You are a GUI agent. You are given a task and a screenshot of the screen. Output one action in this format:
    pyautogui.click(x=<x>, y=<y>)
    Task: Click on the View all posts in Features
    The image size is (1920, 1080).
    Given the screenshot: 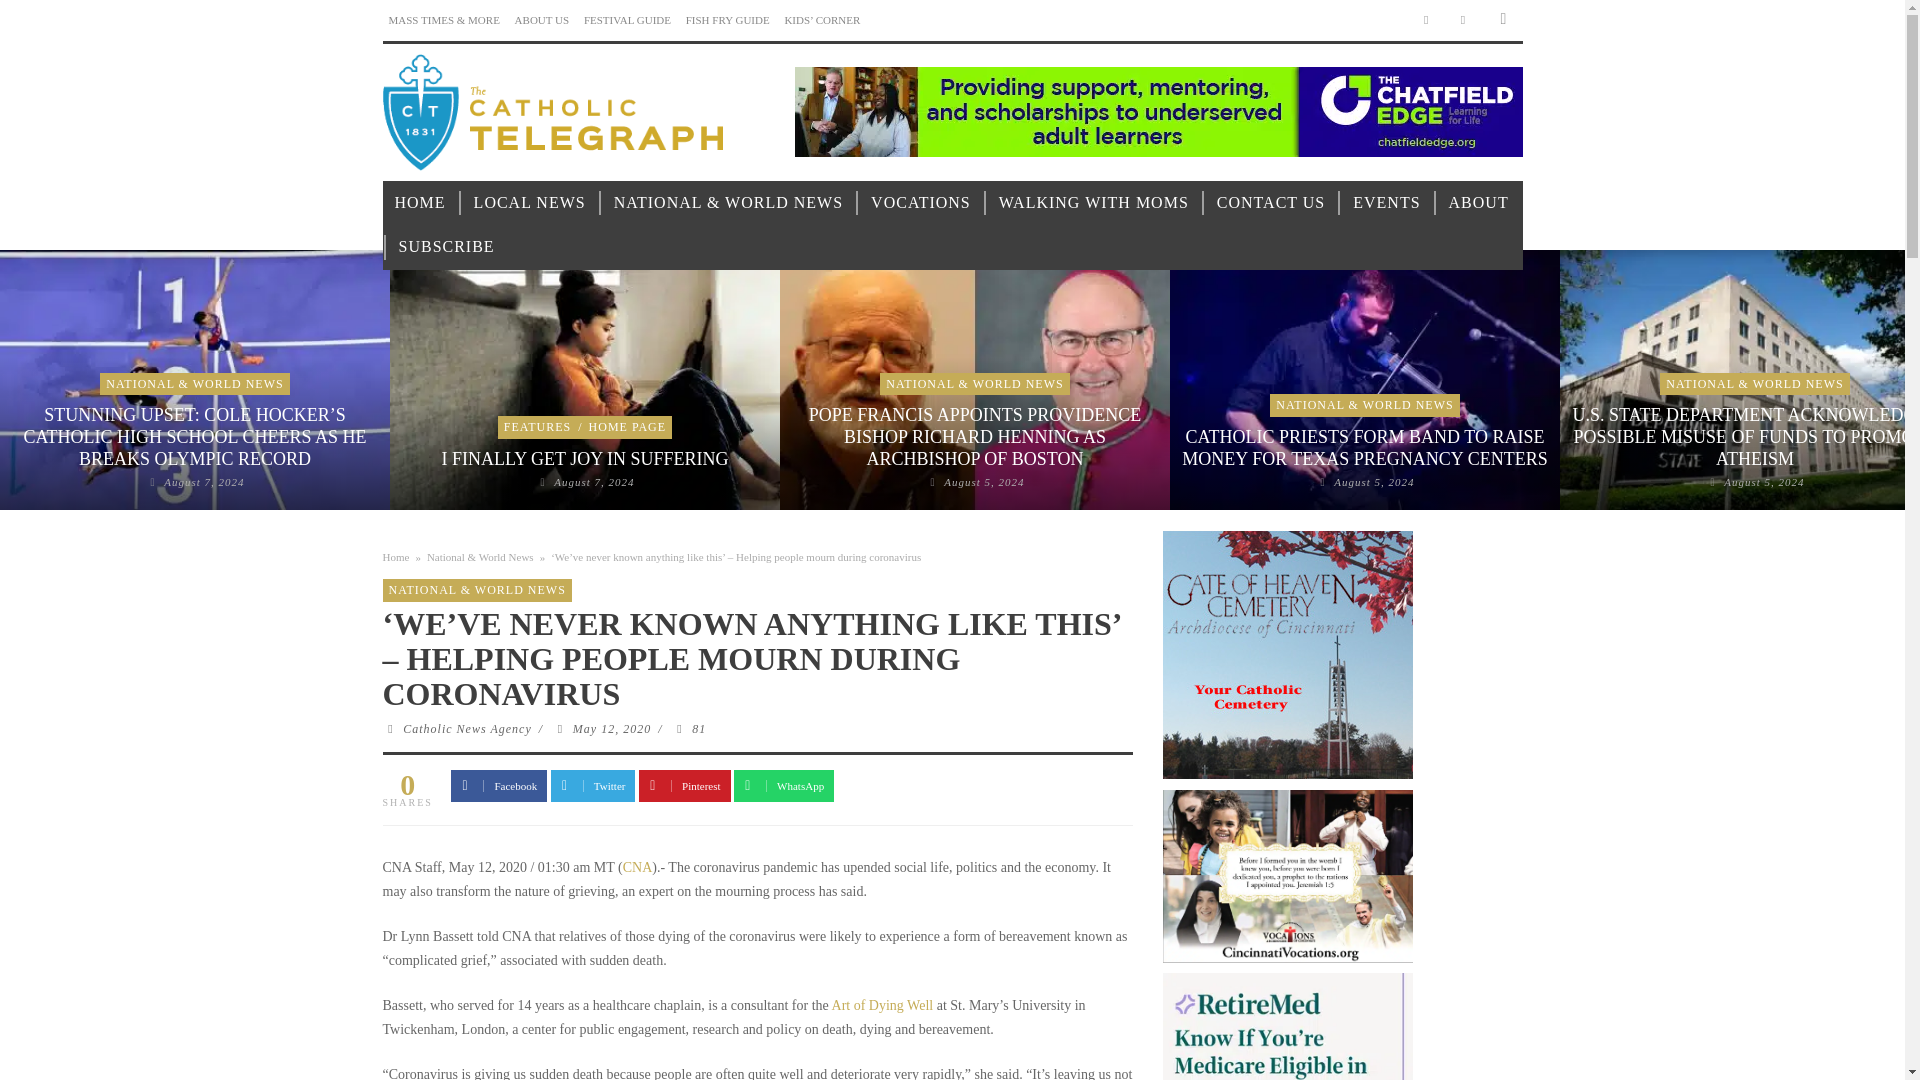 What is the action you would take?
    pyautogui.click(x=536, y=427)
    